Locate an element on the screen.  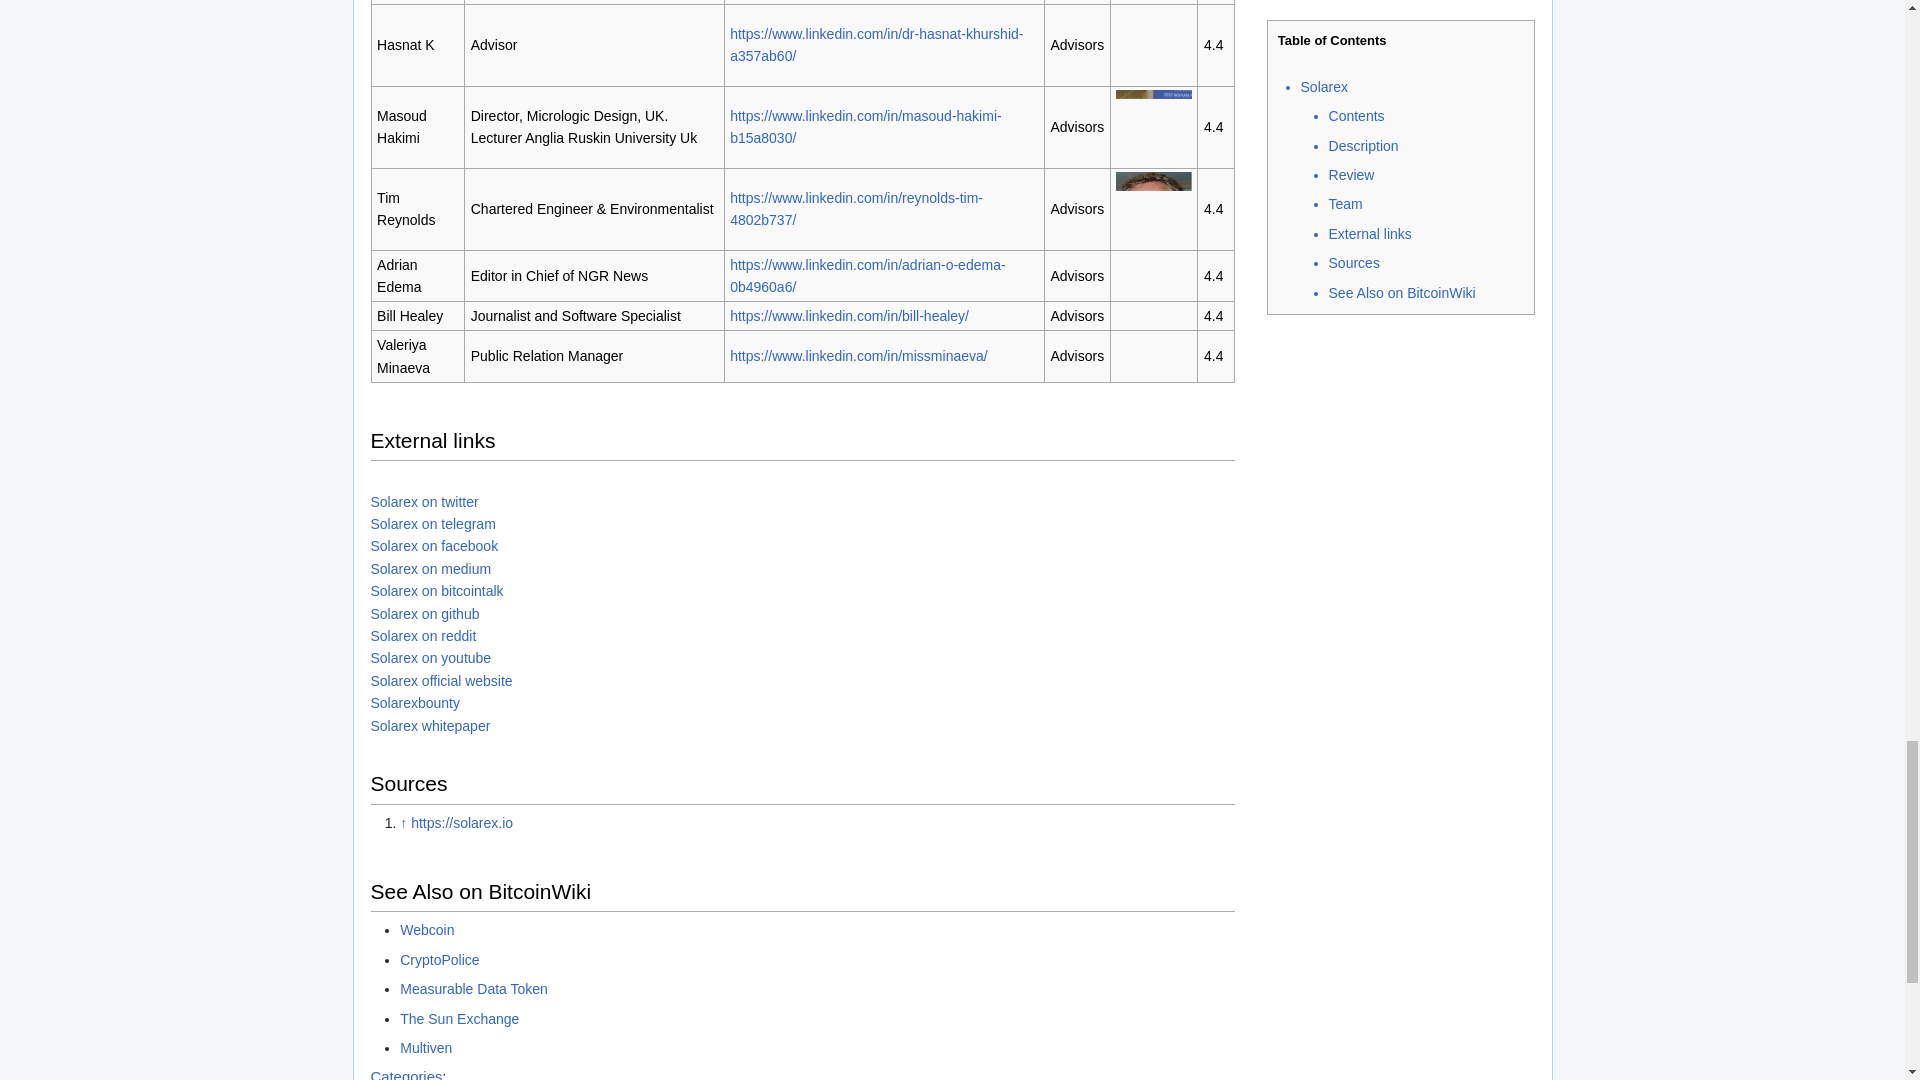
Solarex on youtube is located at coordinates (430, 658).